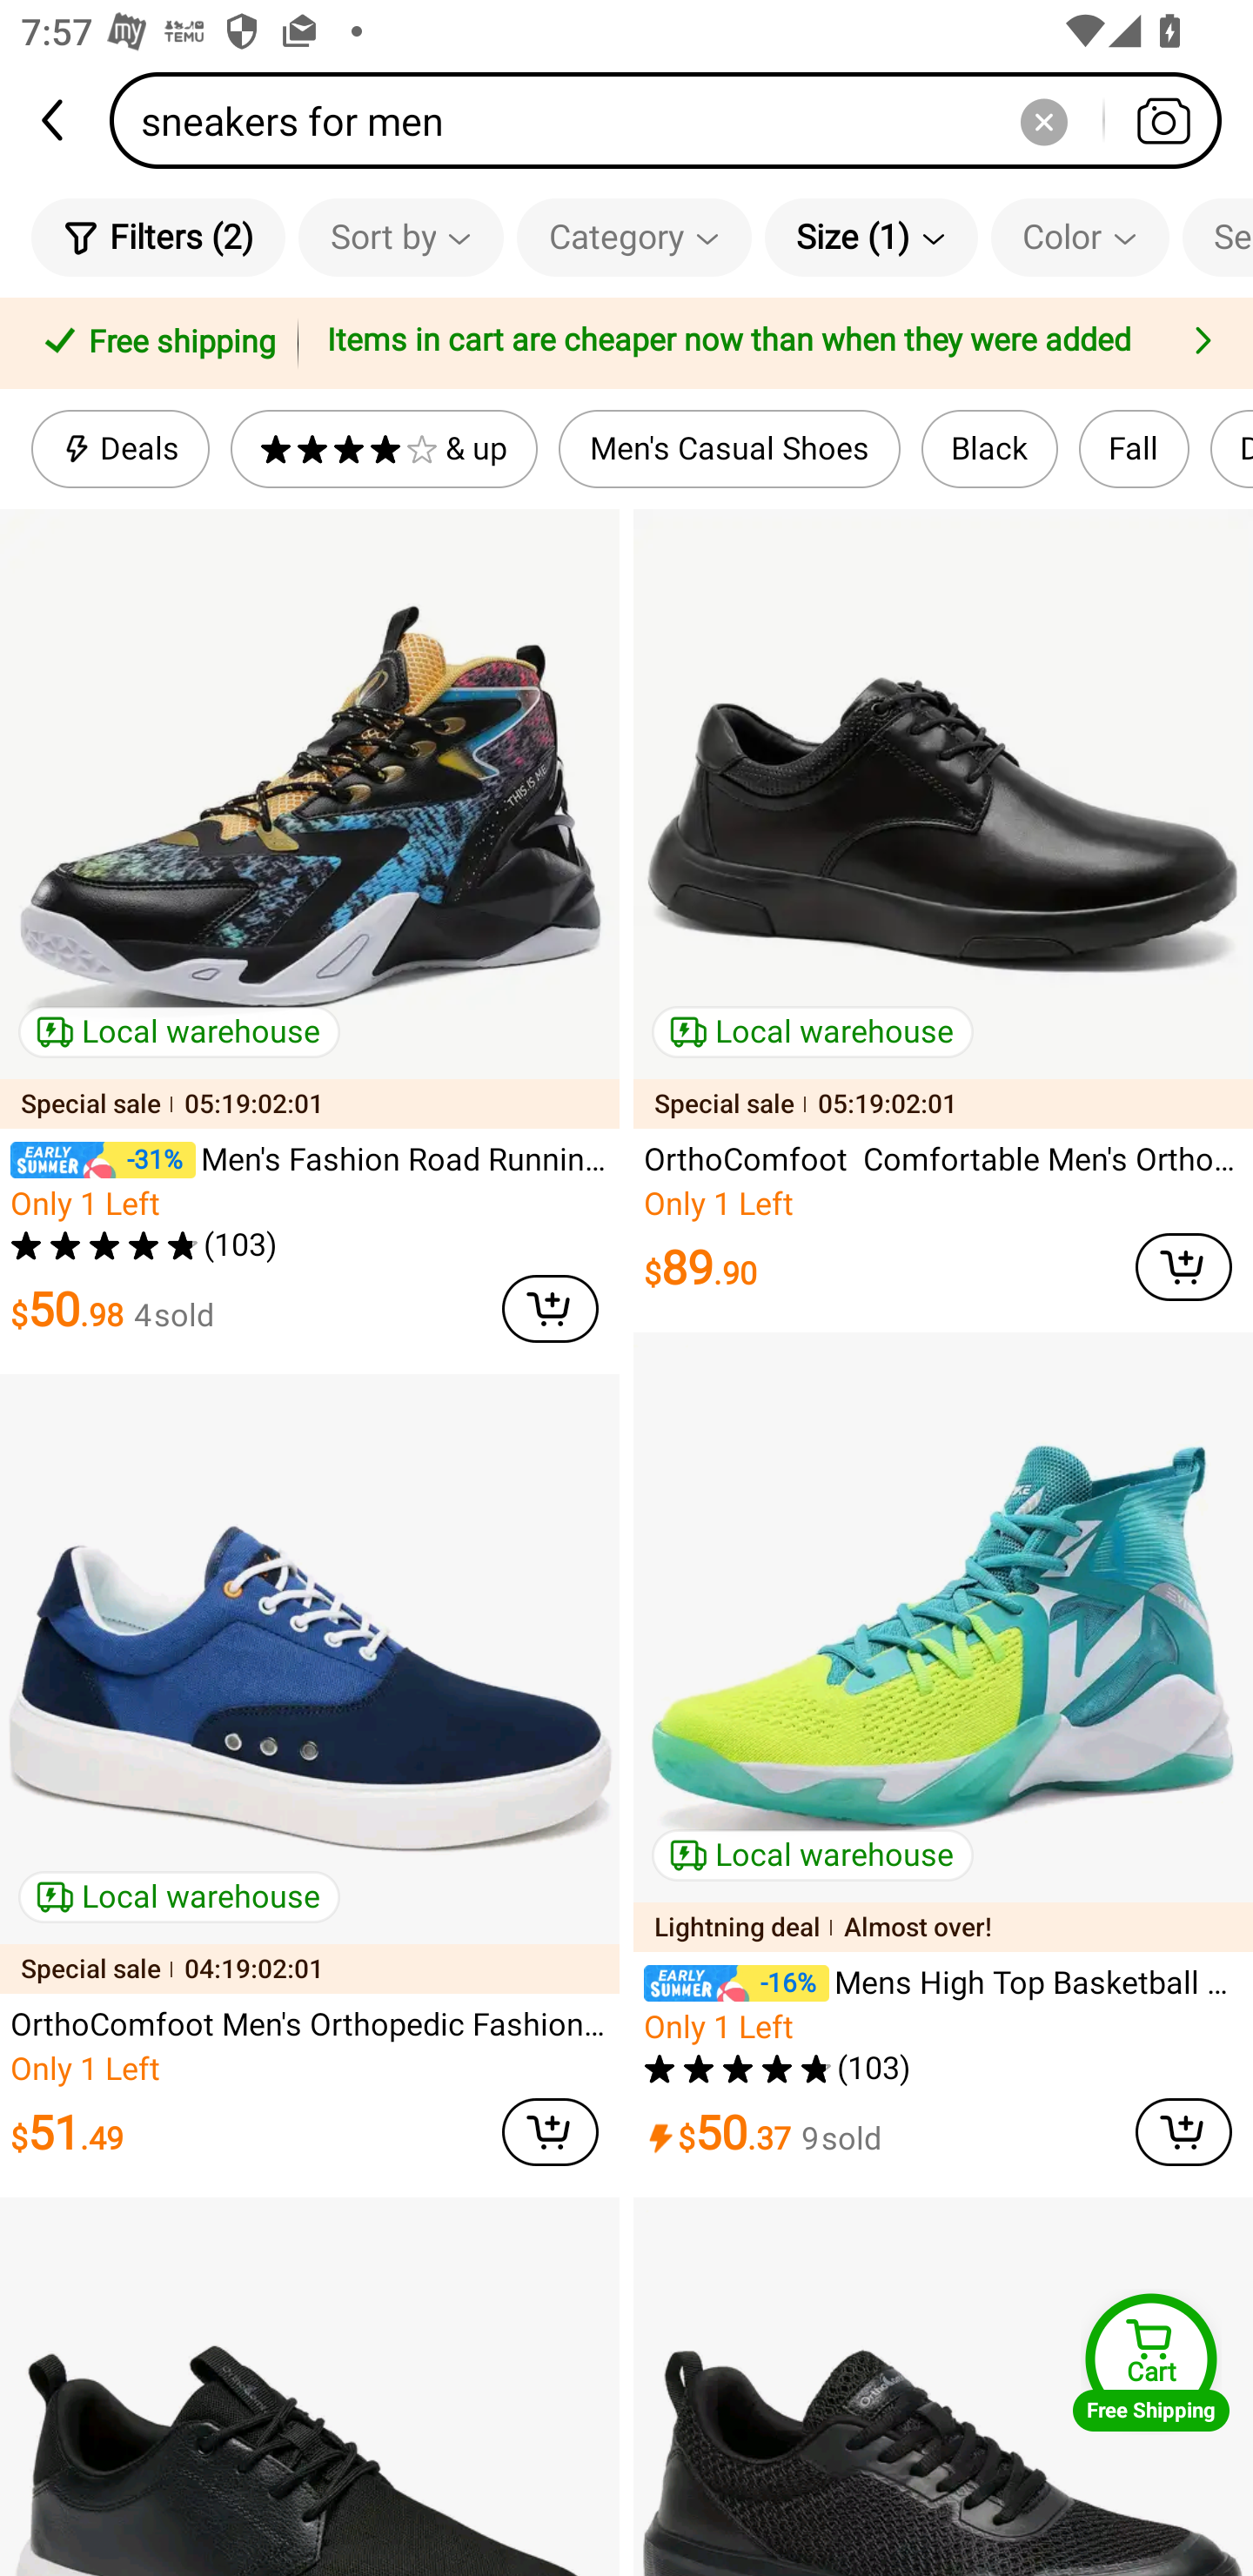 This screenshot has height=2576, width=1253. What do you see at coordinates (633, 237) in the screenshot?
I see `Category` at bounding box center [633, 237].